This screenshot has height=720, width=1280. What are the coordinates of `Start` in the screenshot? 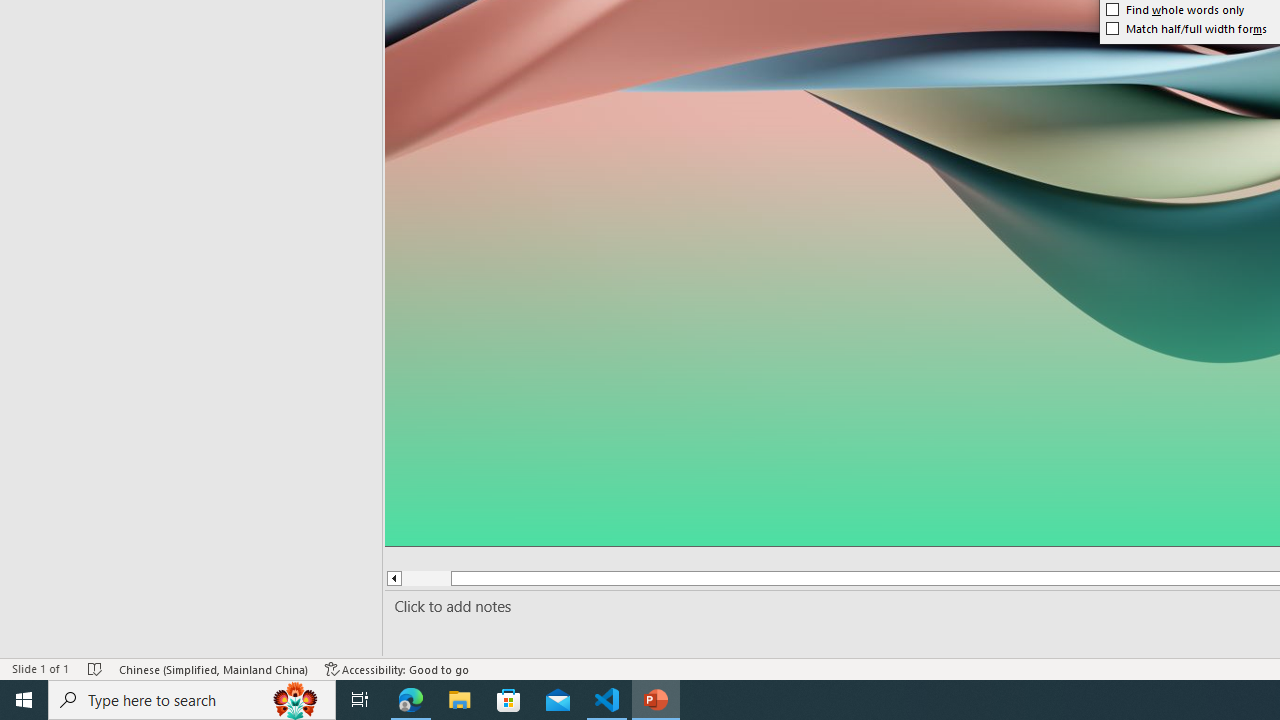 It's located at (24, 700).